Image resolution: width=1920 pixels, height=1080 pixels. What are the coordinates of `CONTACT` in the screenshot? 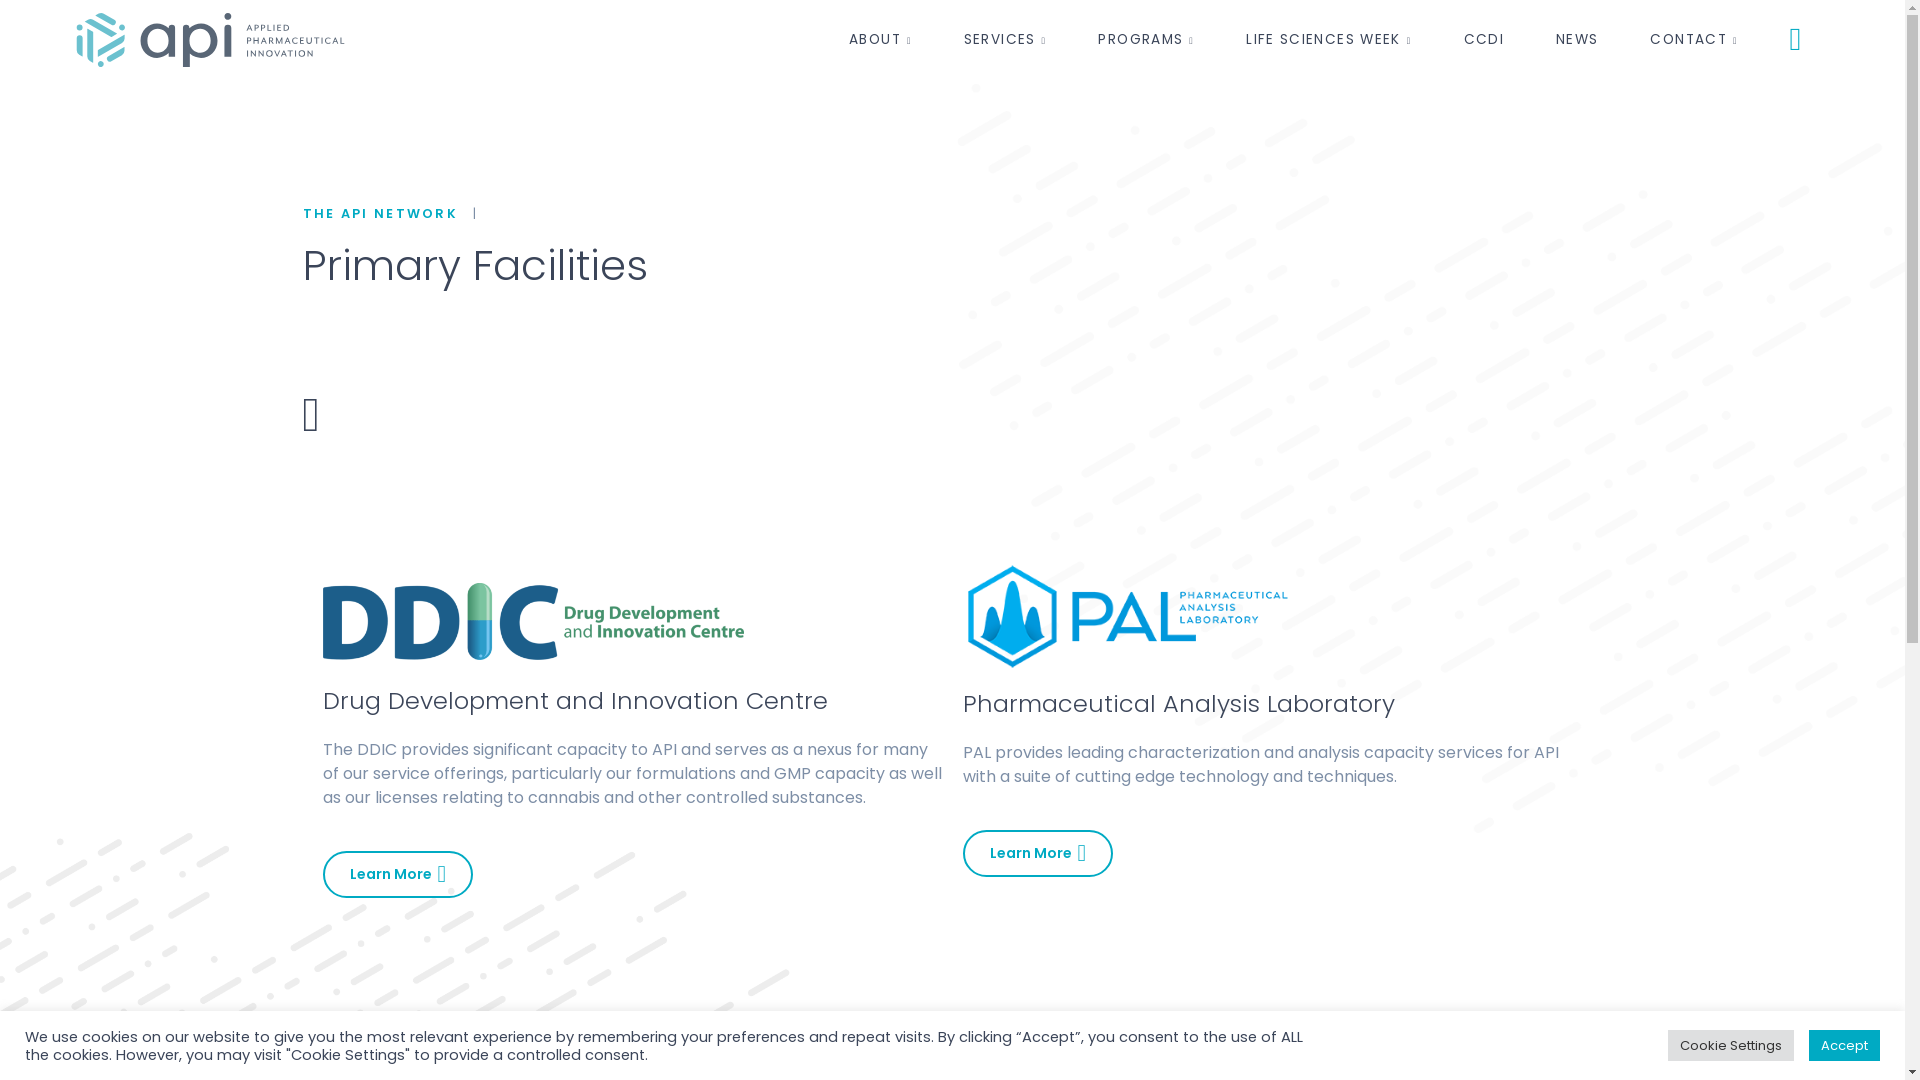 It's located at (1694, 40).